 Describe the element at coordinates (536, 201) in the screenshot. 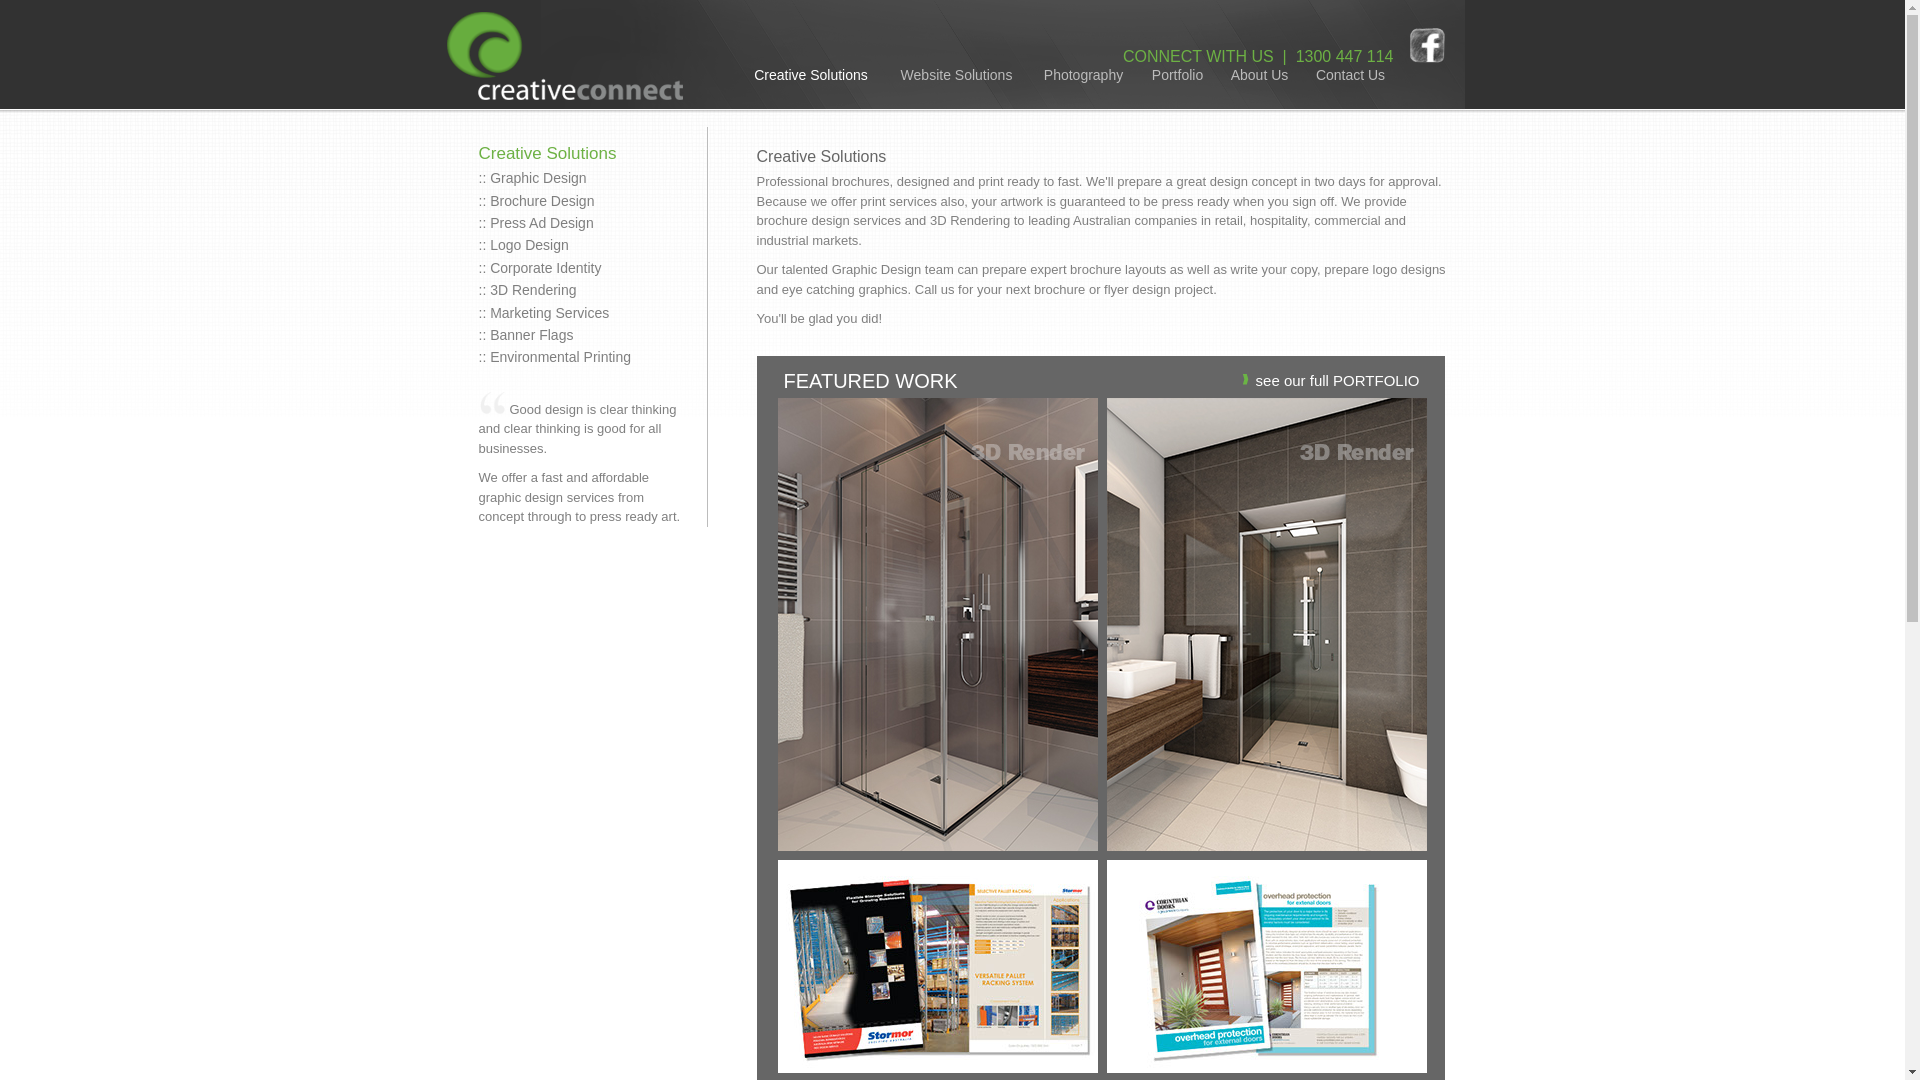

I see `:: Brochure Design` at that location.